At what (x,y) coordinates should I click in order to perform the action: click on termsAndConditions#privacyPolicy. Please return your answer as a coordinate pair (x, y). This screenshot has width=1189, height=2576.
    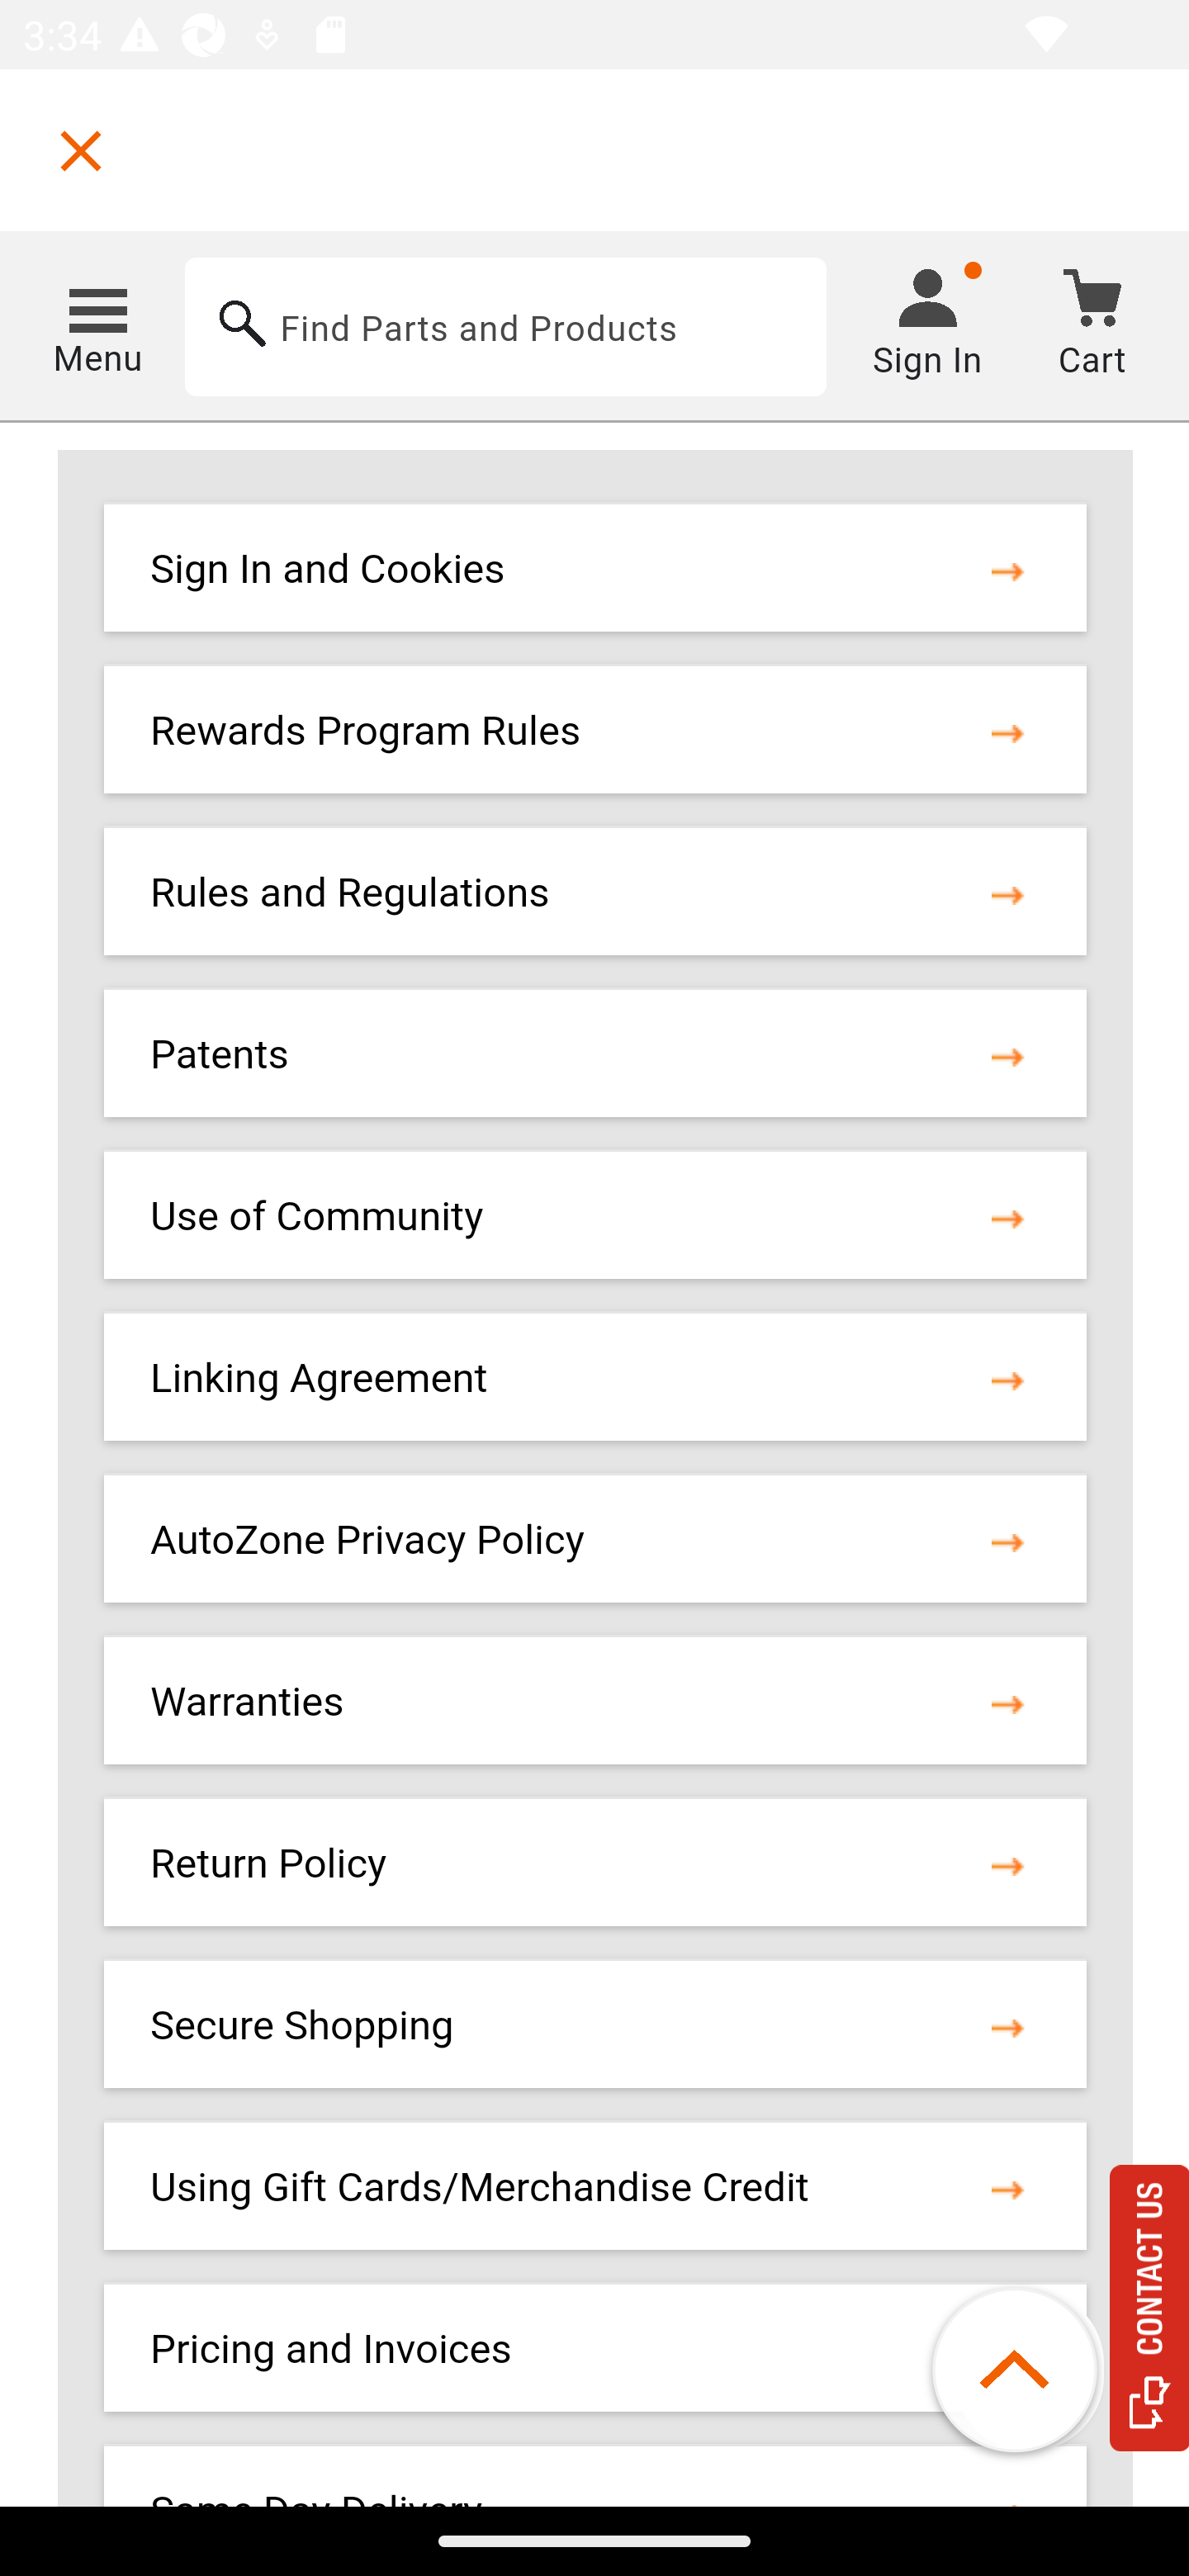
    Looking at the image, I should click on (1007, 1541).